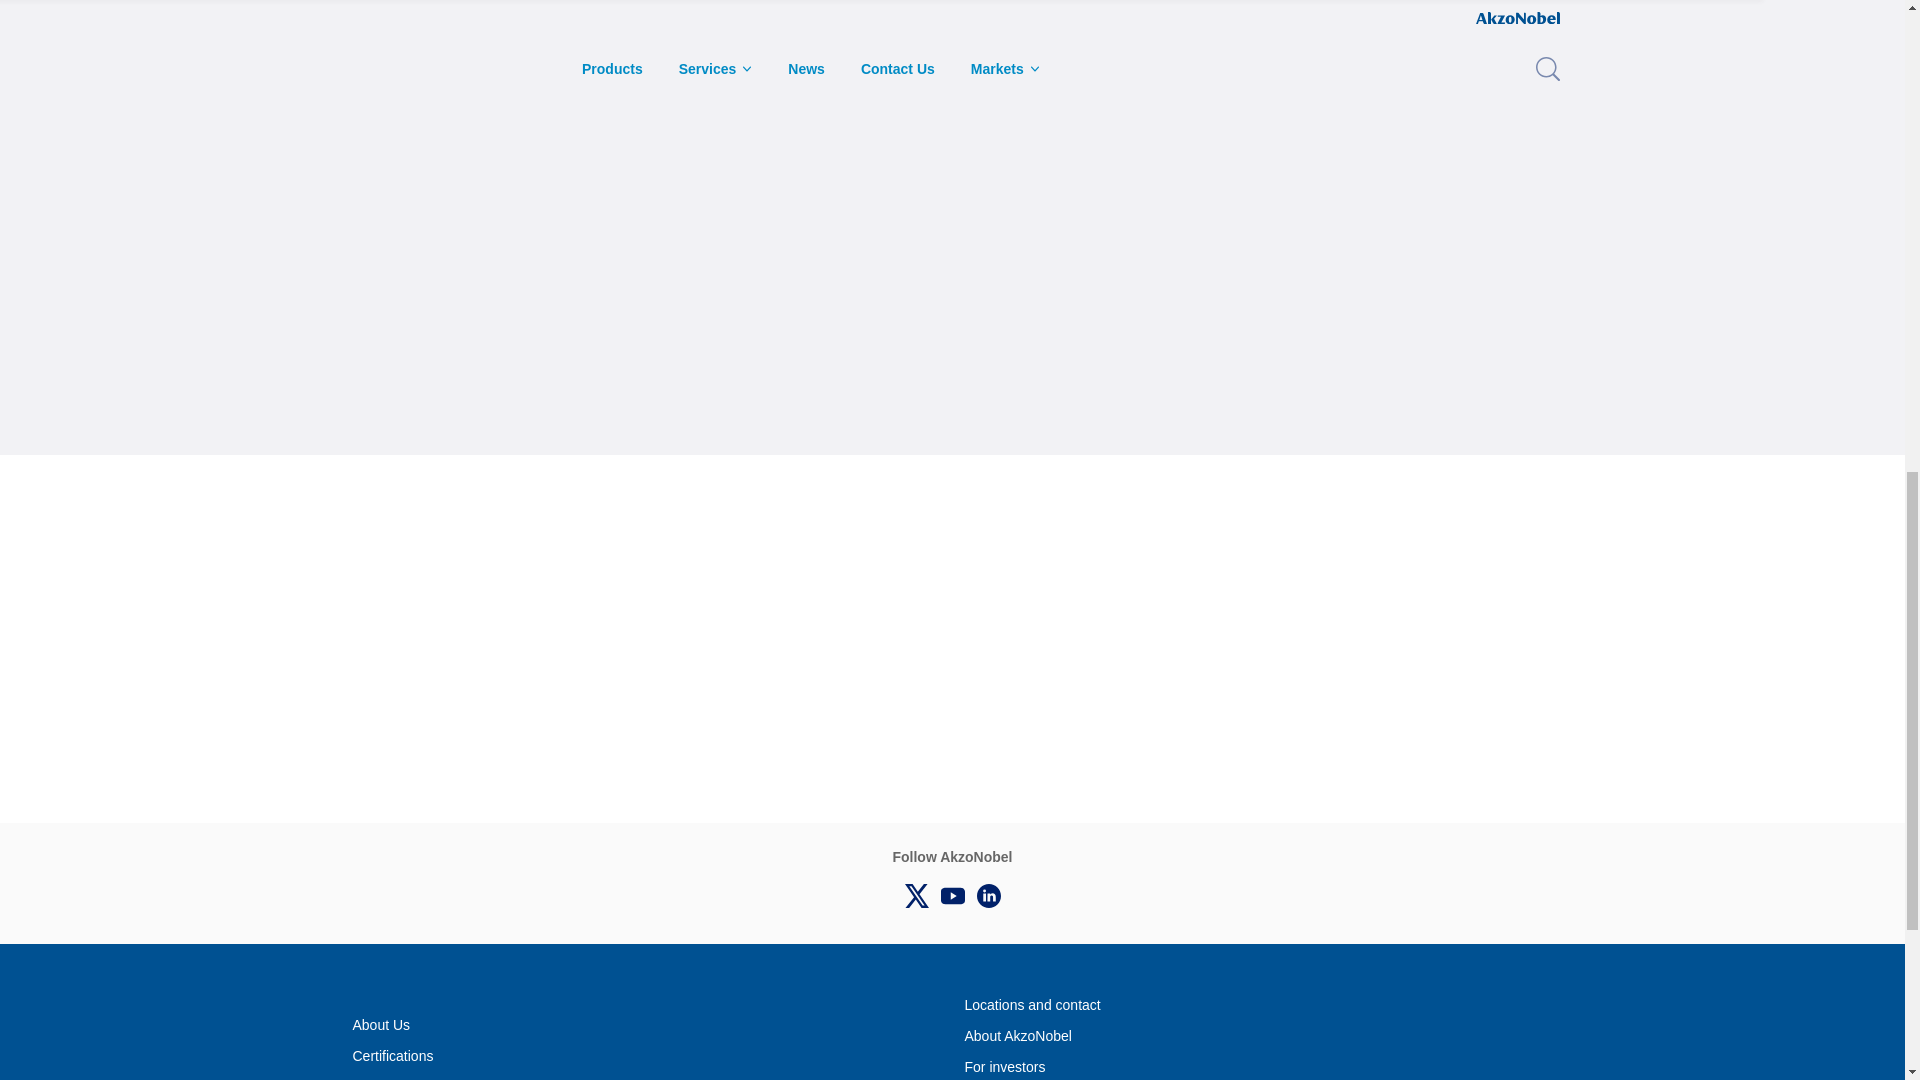  What do you see at coordinates (916, 896) in the screenshot?
I see `Follow AkzoNobel` at bounding box center [916, 896].